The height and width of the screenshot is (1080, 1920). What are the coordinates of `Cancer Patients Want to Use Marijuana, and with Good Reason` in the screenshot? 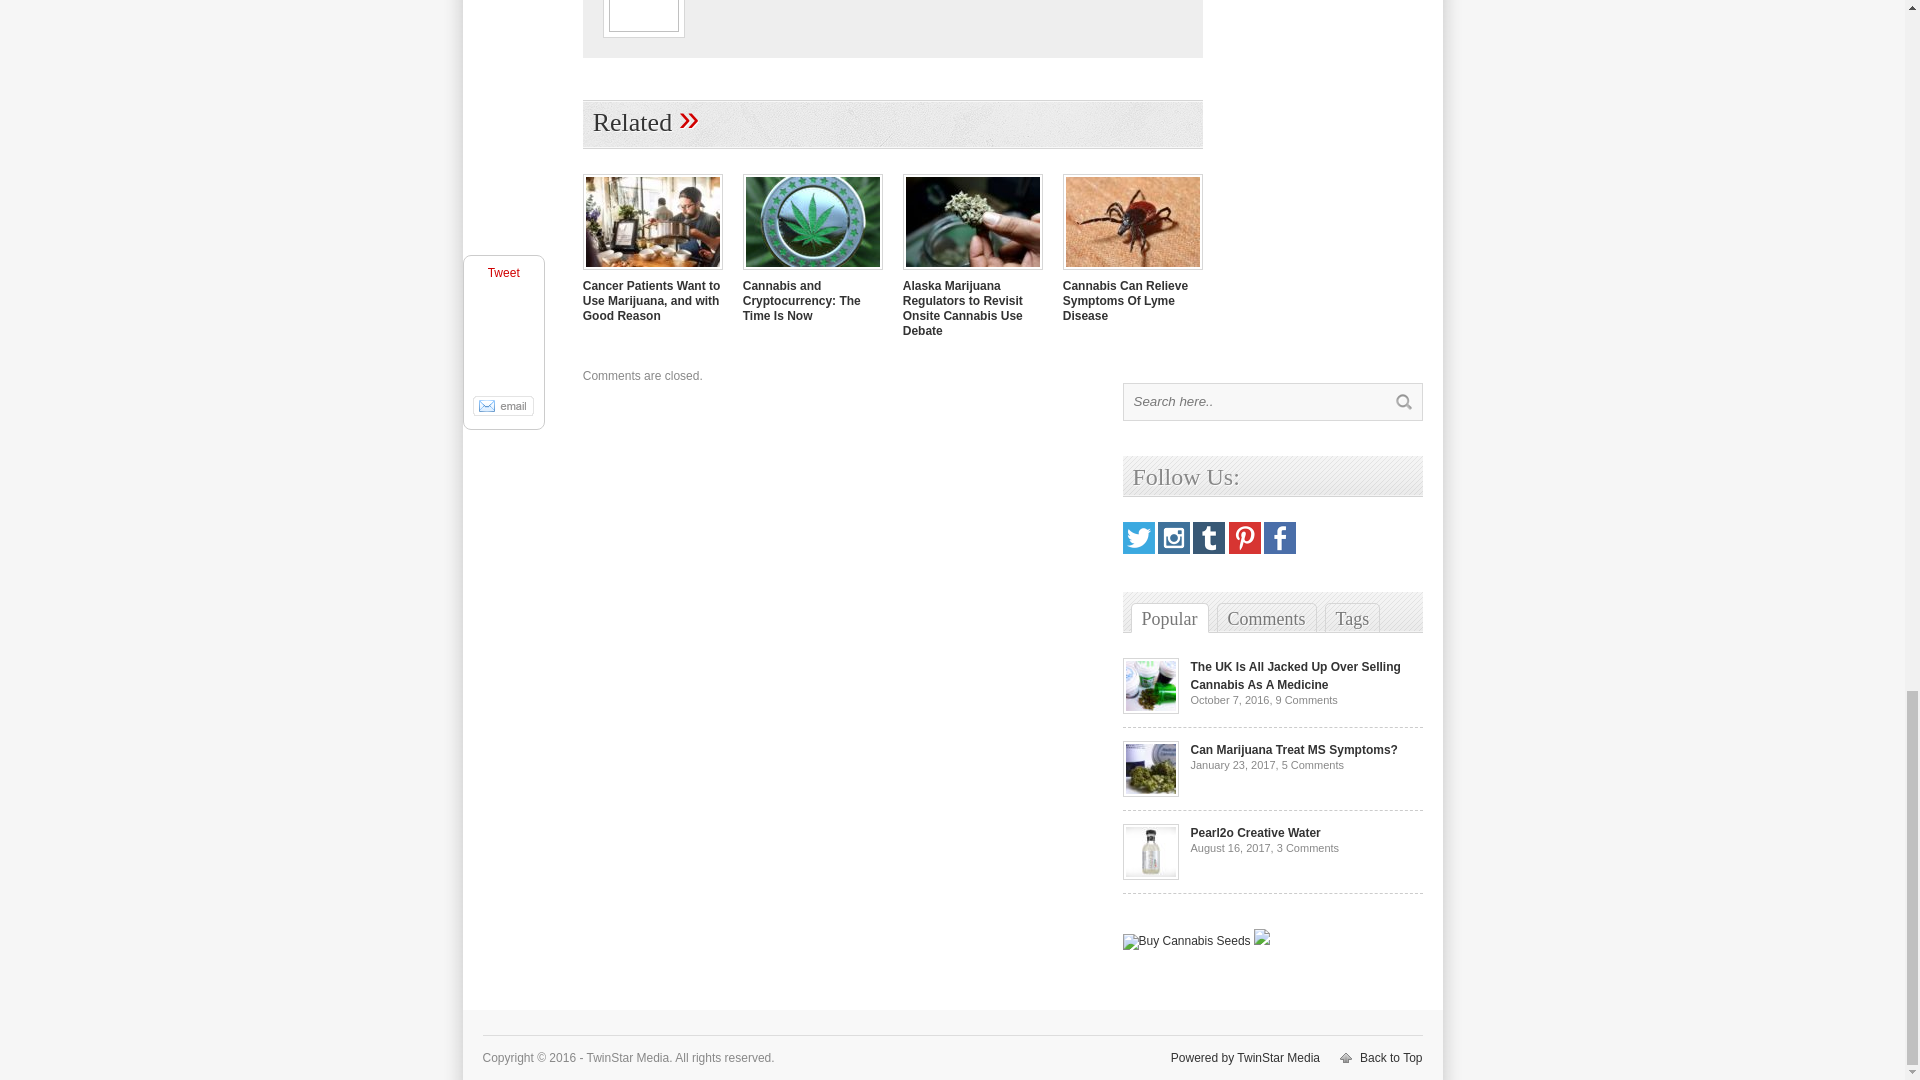 It's located at (653, 271).